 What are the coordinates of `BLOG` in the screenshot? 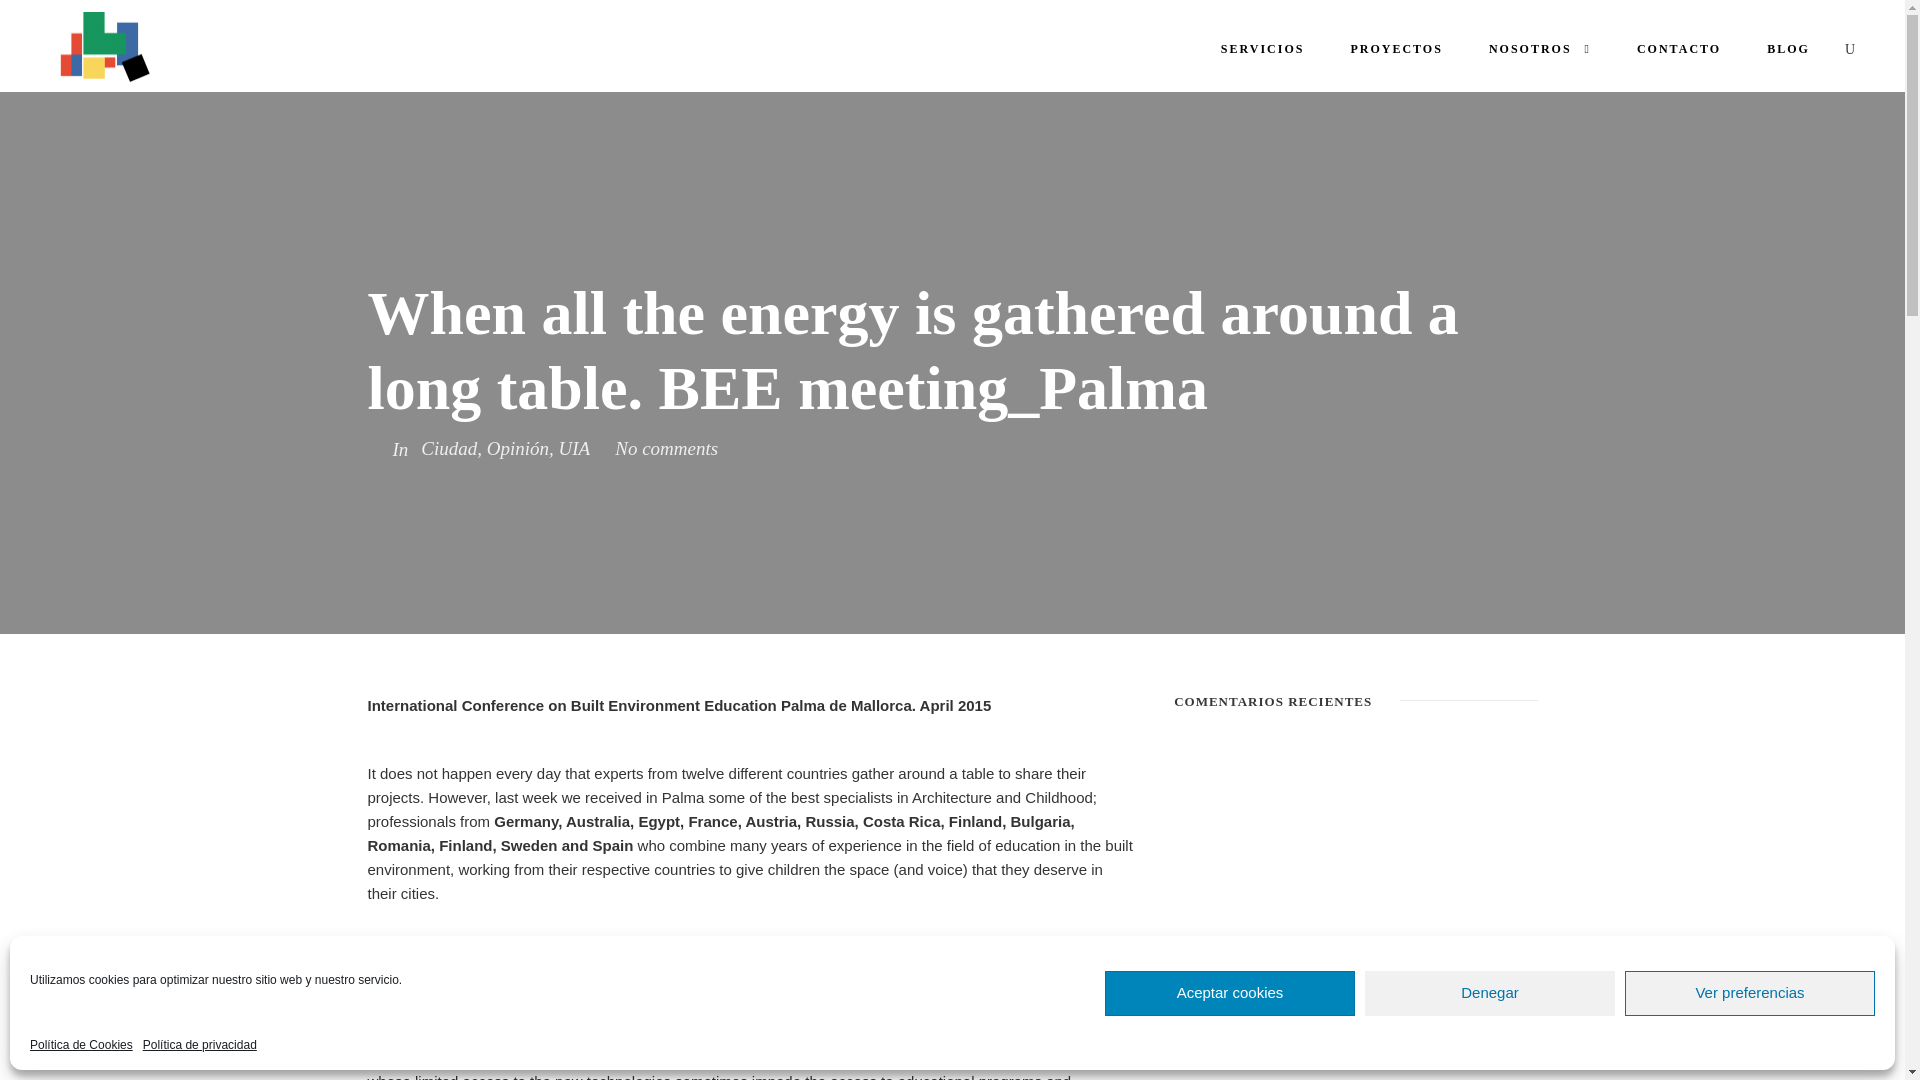 It's located at (1788, 53).